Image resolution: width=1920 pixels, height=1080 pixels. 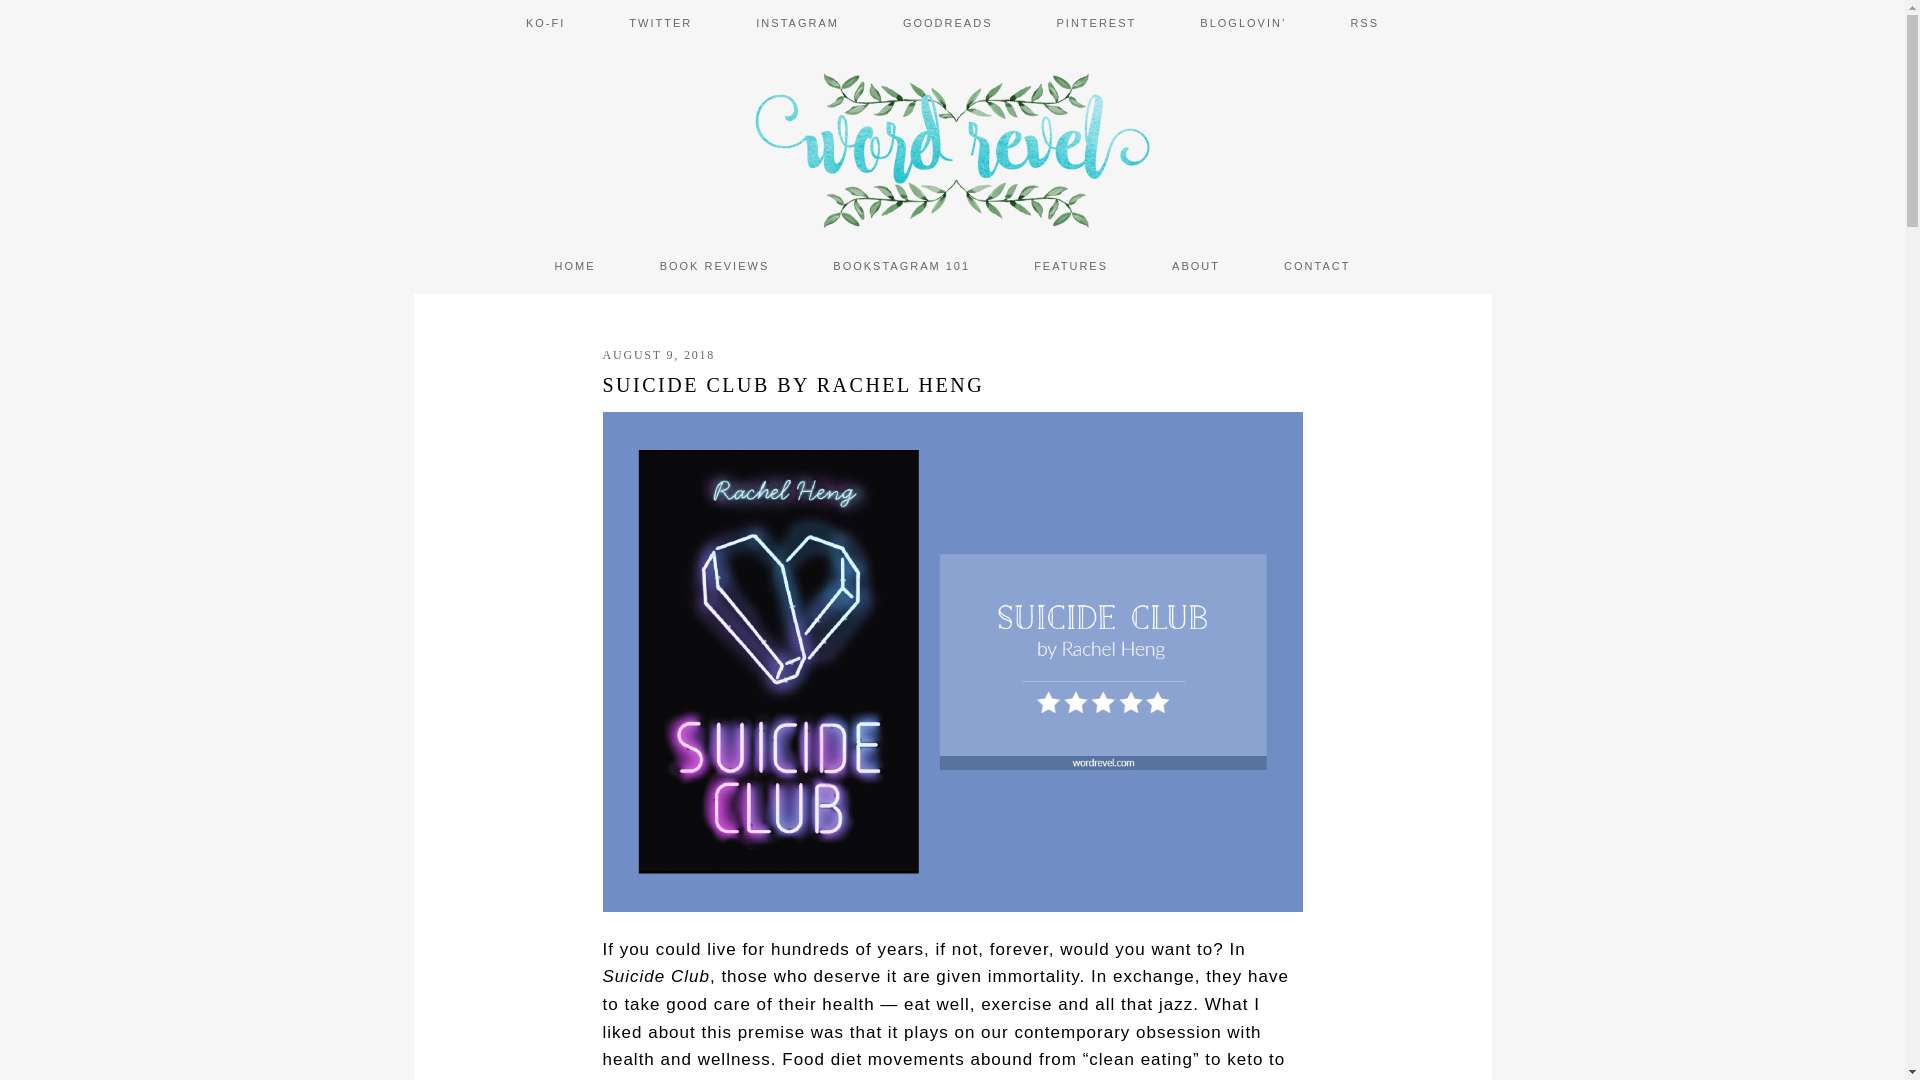 What do you see at coordinates (714, 266) in the screenshot?
I see `BOOK REVIEWS` at bounding box center [714, 266].